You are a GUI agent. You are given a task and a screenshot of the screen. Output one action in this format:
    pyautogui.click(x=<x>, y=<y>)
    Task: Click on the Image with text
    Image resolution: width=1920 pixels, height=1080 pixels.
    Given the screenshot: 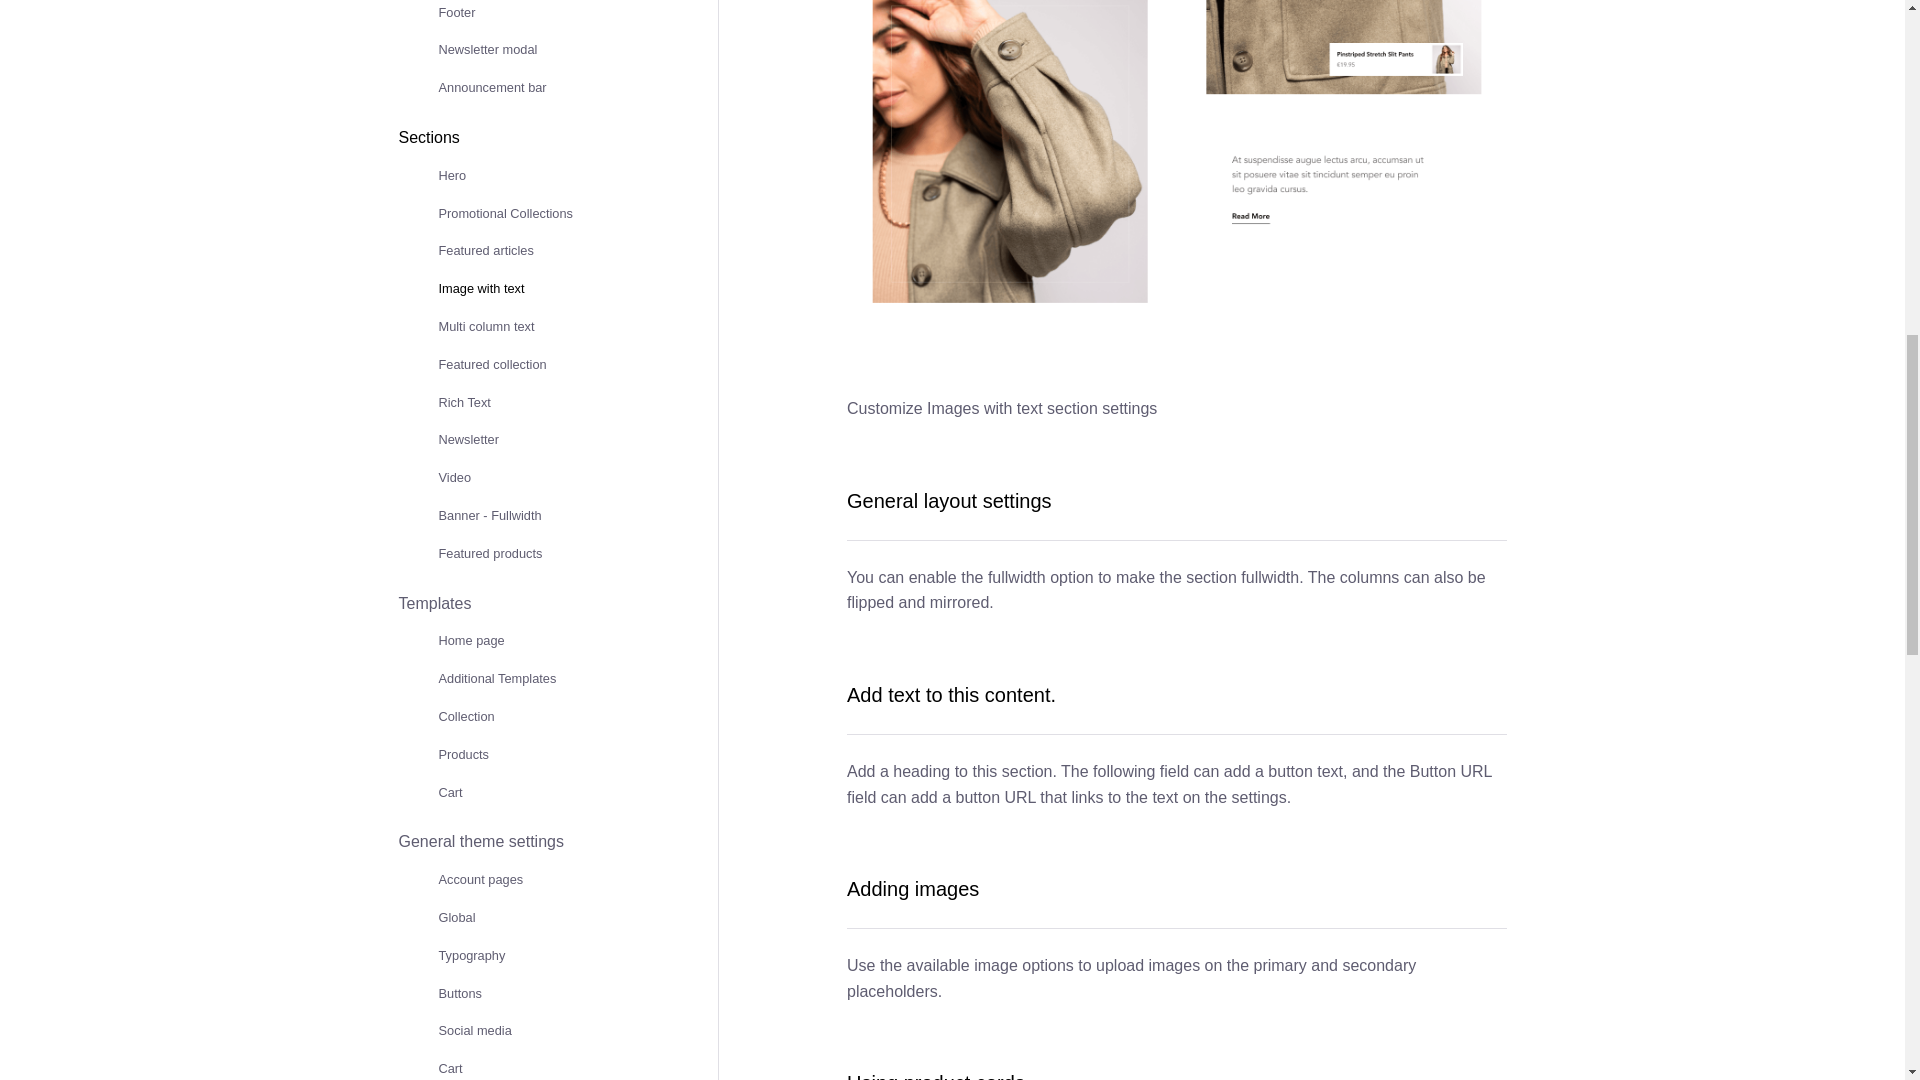 What is the action you would take?
    pyautogui.click(x=480, y=288)
    